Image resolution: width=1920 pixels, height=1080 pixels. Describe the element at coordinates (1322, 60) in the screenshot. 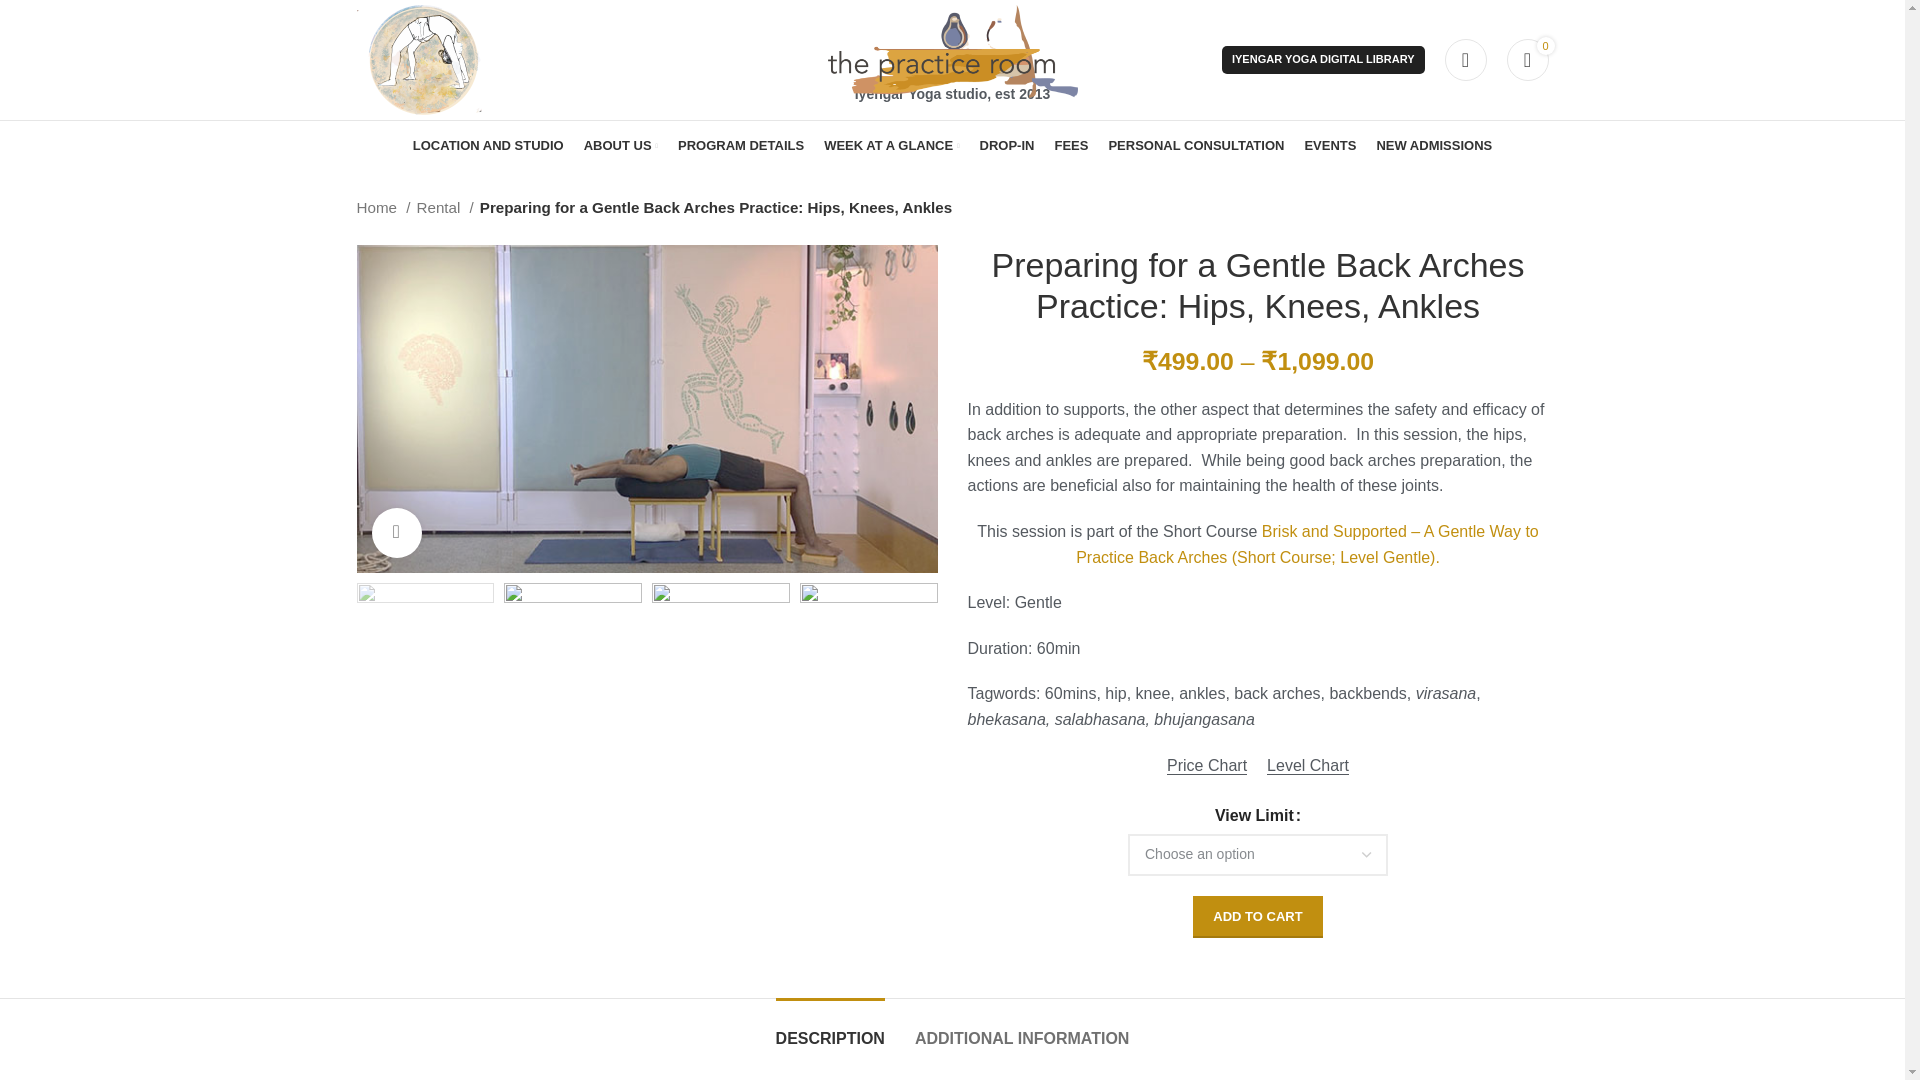

I see `IYENGAR YOGA DIGITAL LIBRARY` at that location.